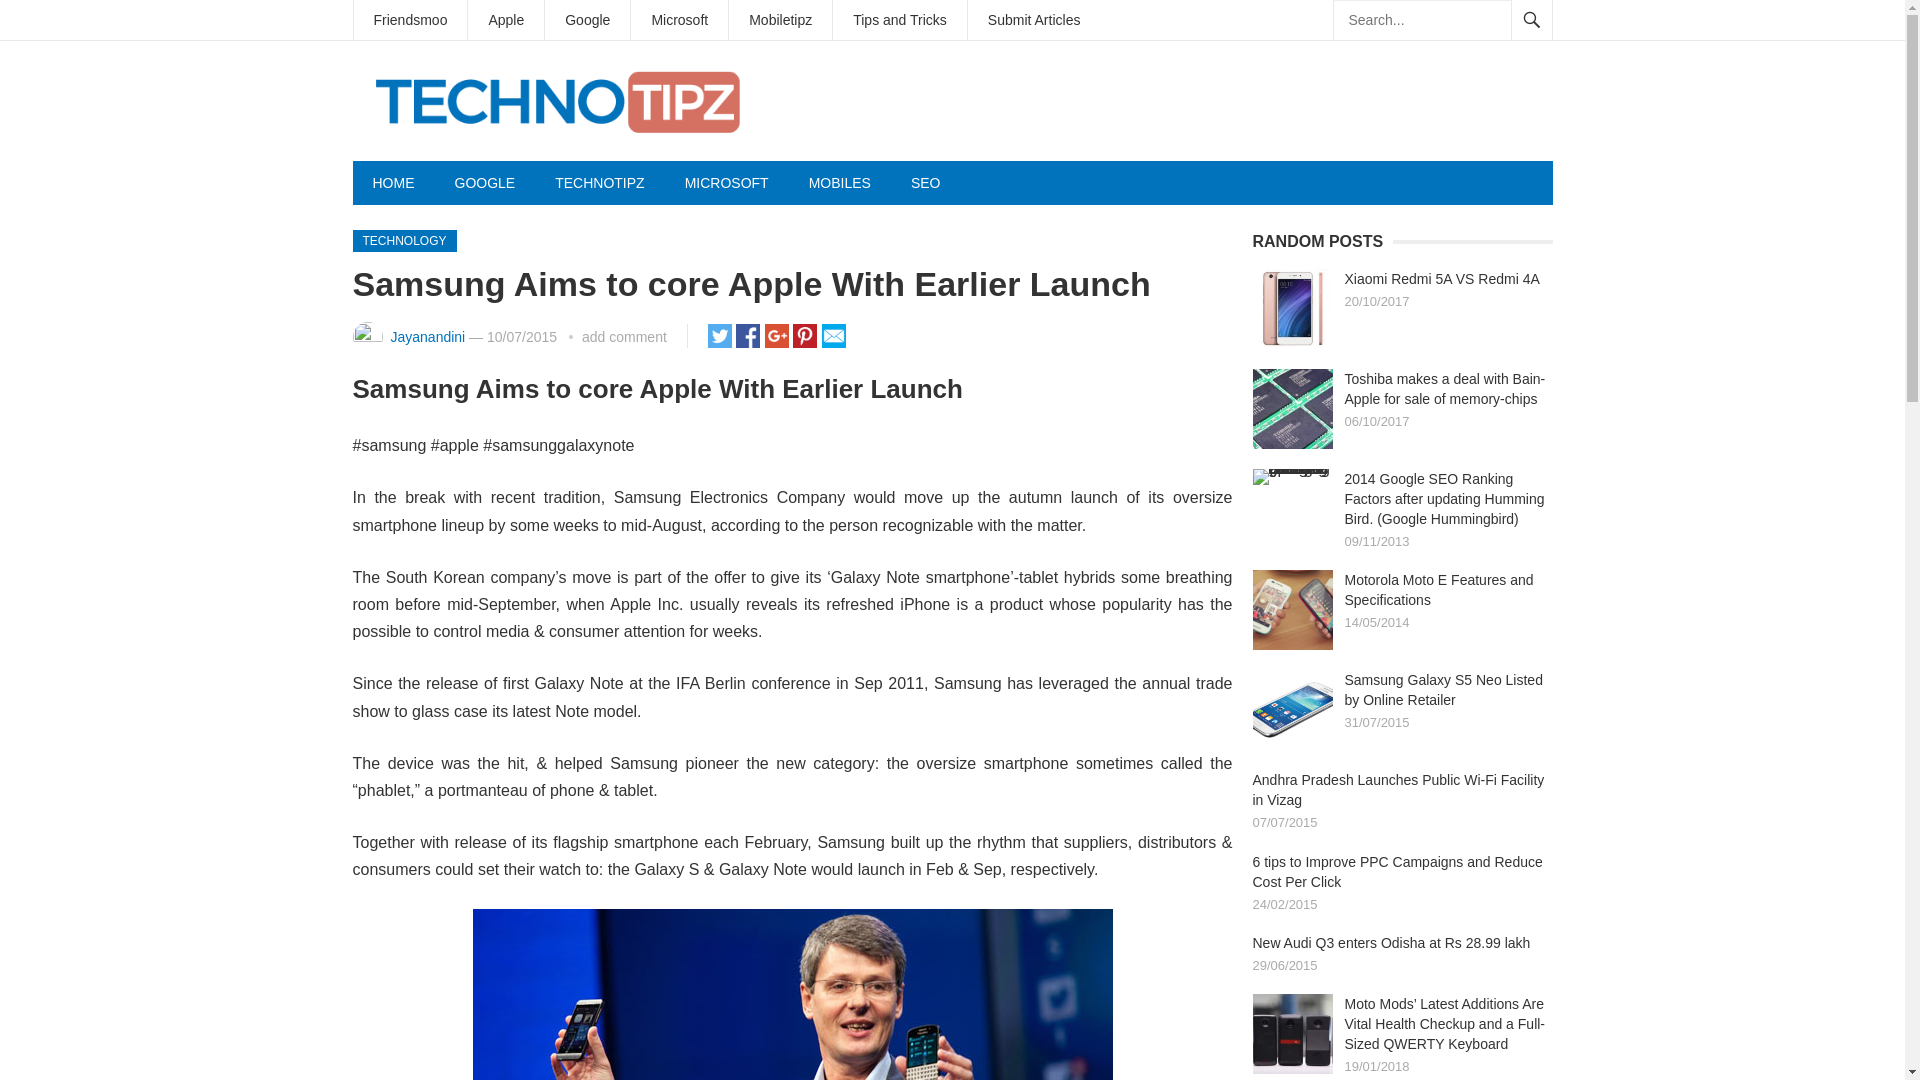  What do you see at coordinates (900, 20) in the screenshot?
I see `Tips and Tricks` at bounding box center [900, 20].